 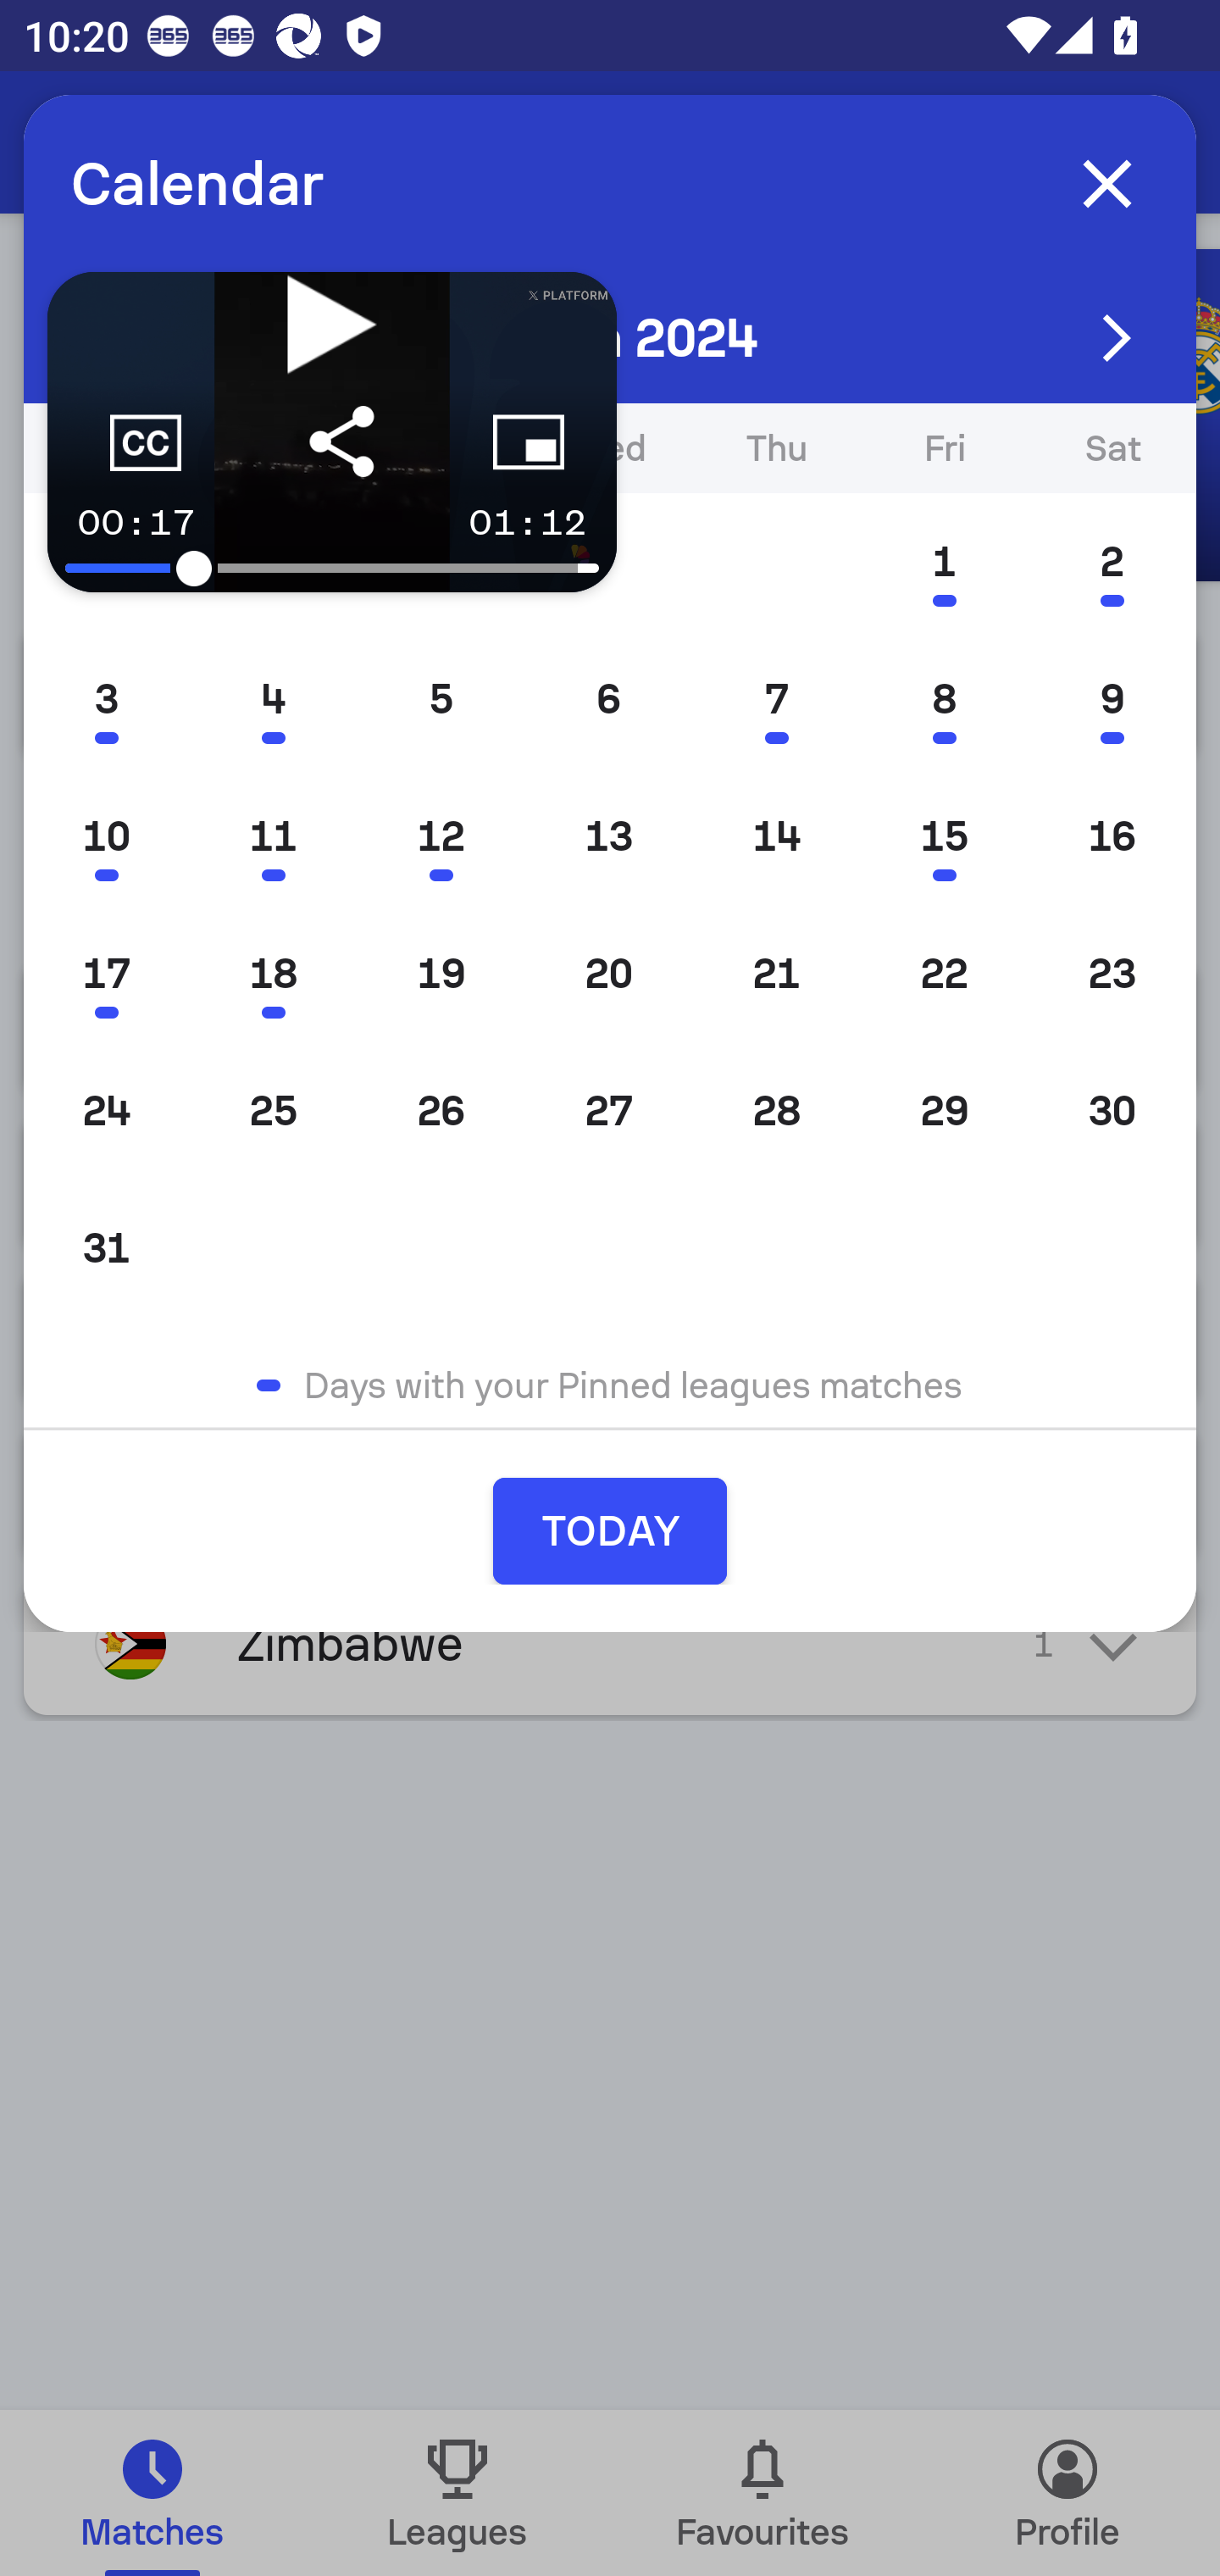 What do you see at coordinates (273, 698) in the screenshot?
I see `4` at bounding box center [273, 698].